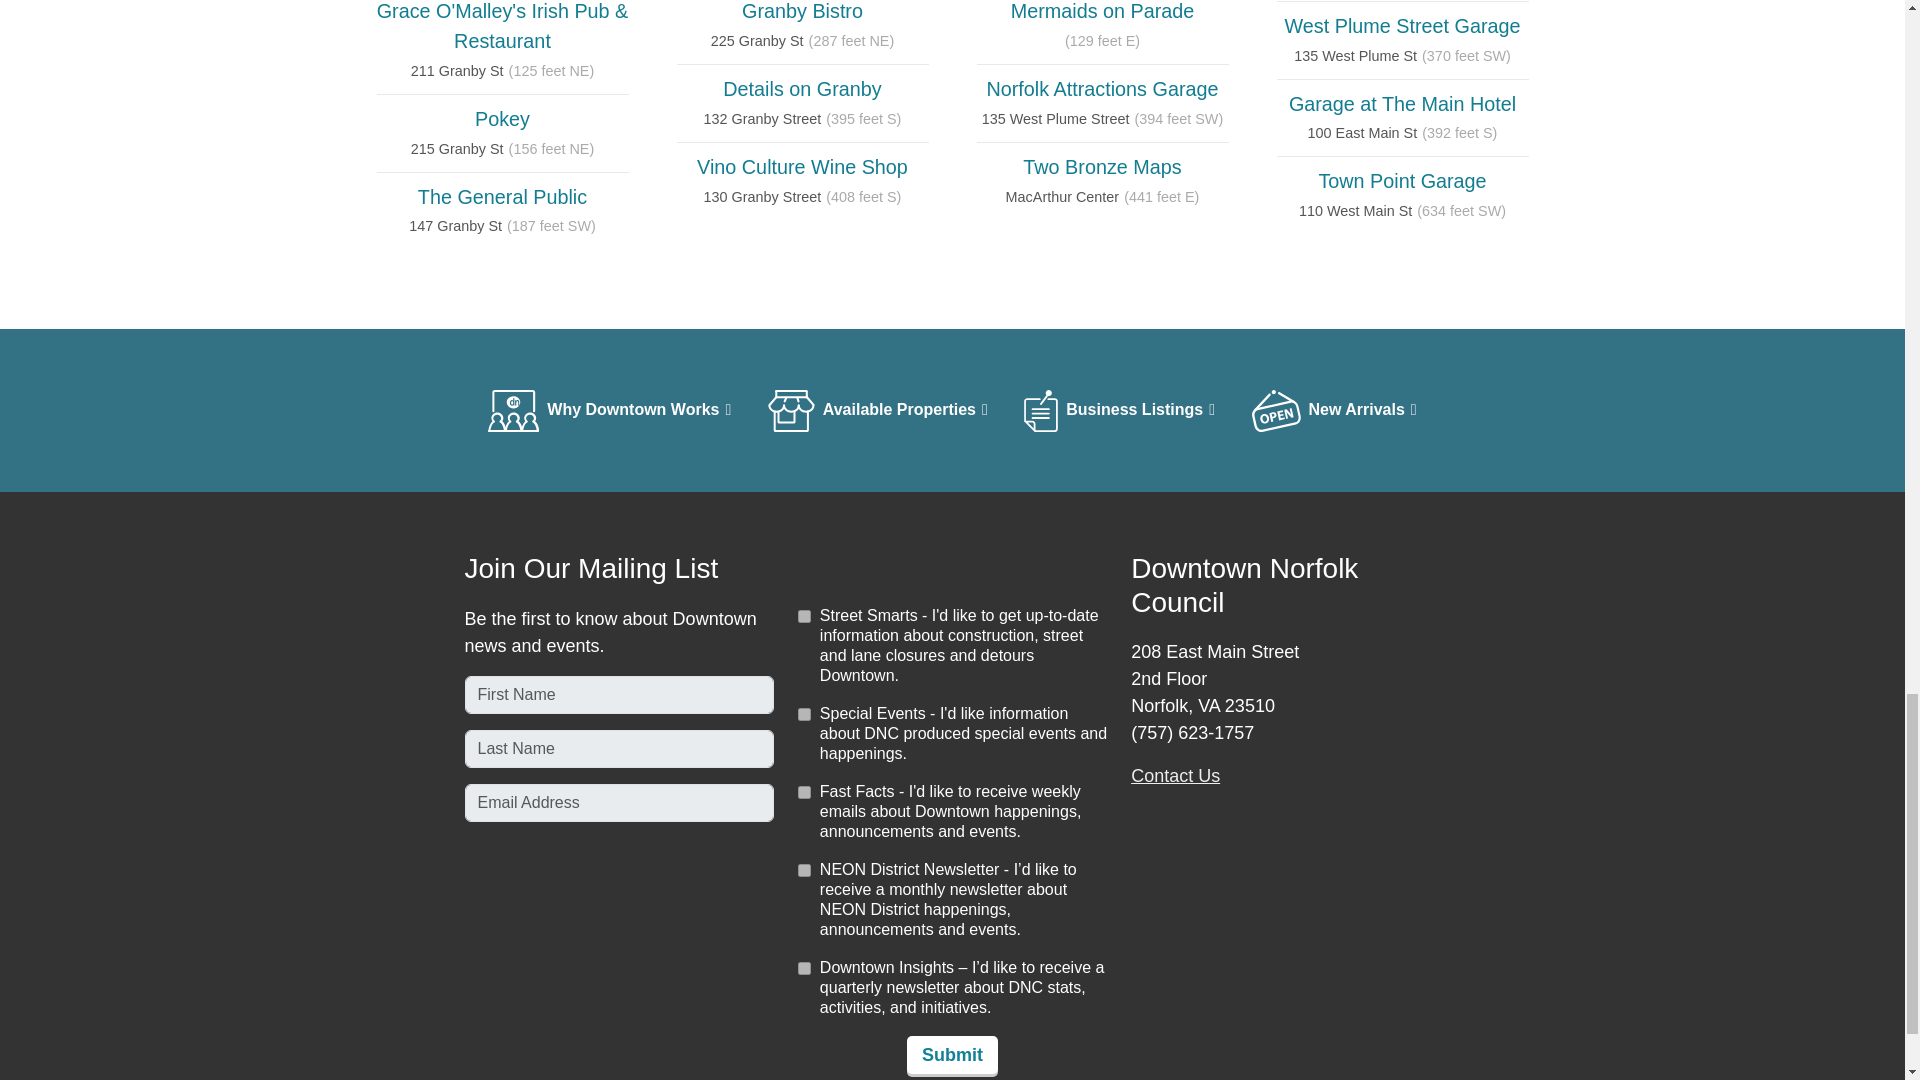 The width and height of the screenshot is (1920, 1080). I want to click on 1, so click(804, 792).